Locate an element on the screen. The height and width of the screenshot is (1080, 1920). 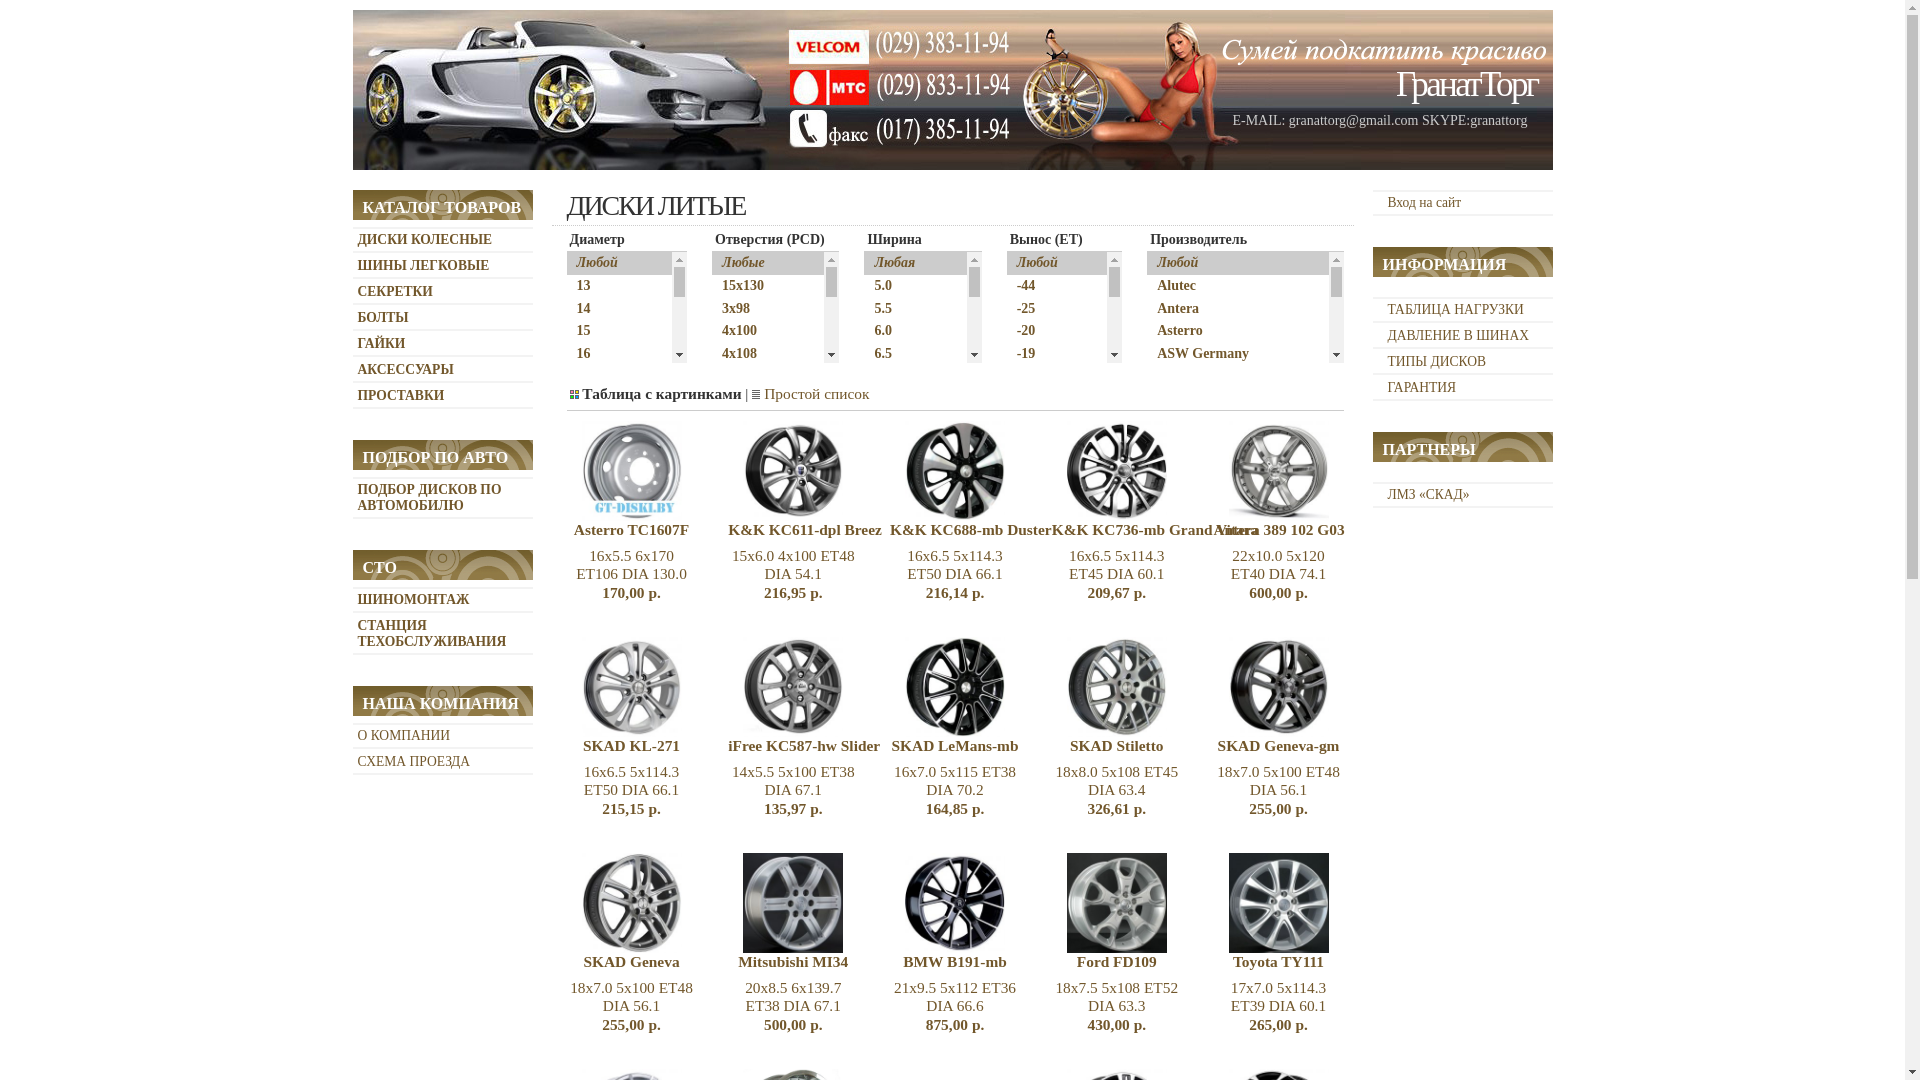
11.5 is located at coordinates (898, 606).